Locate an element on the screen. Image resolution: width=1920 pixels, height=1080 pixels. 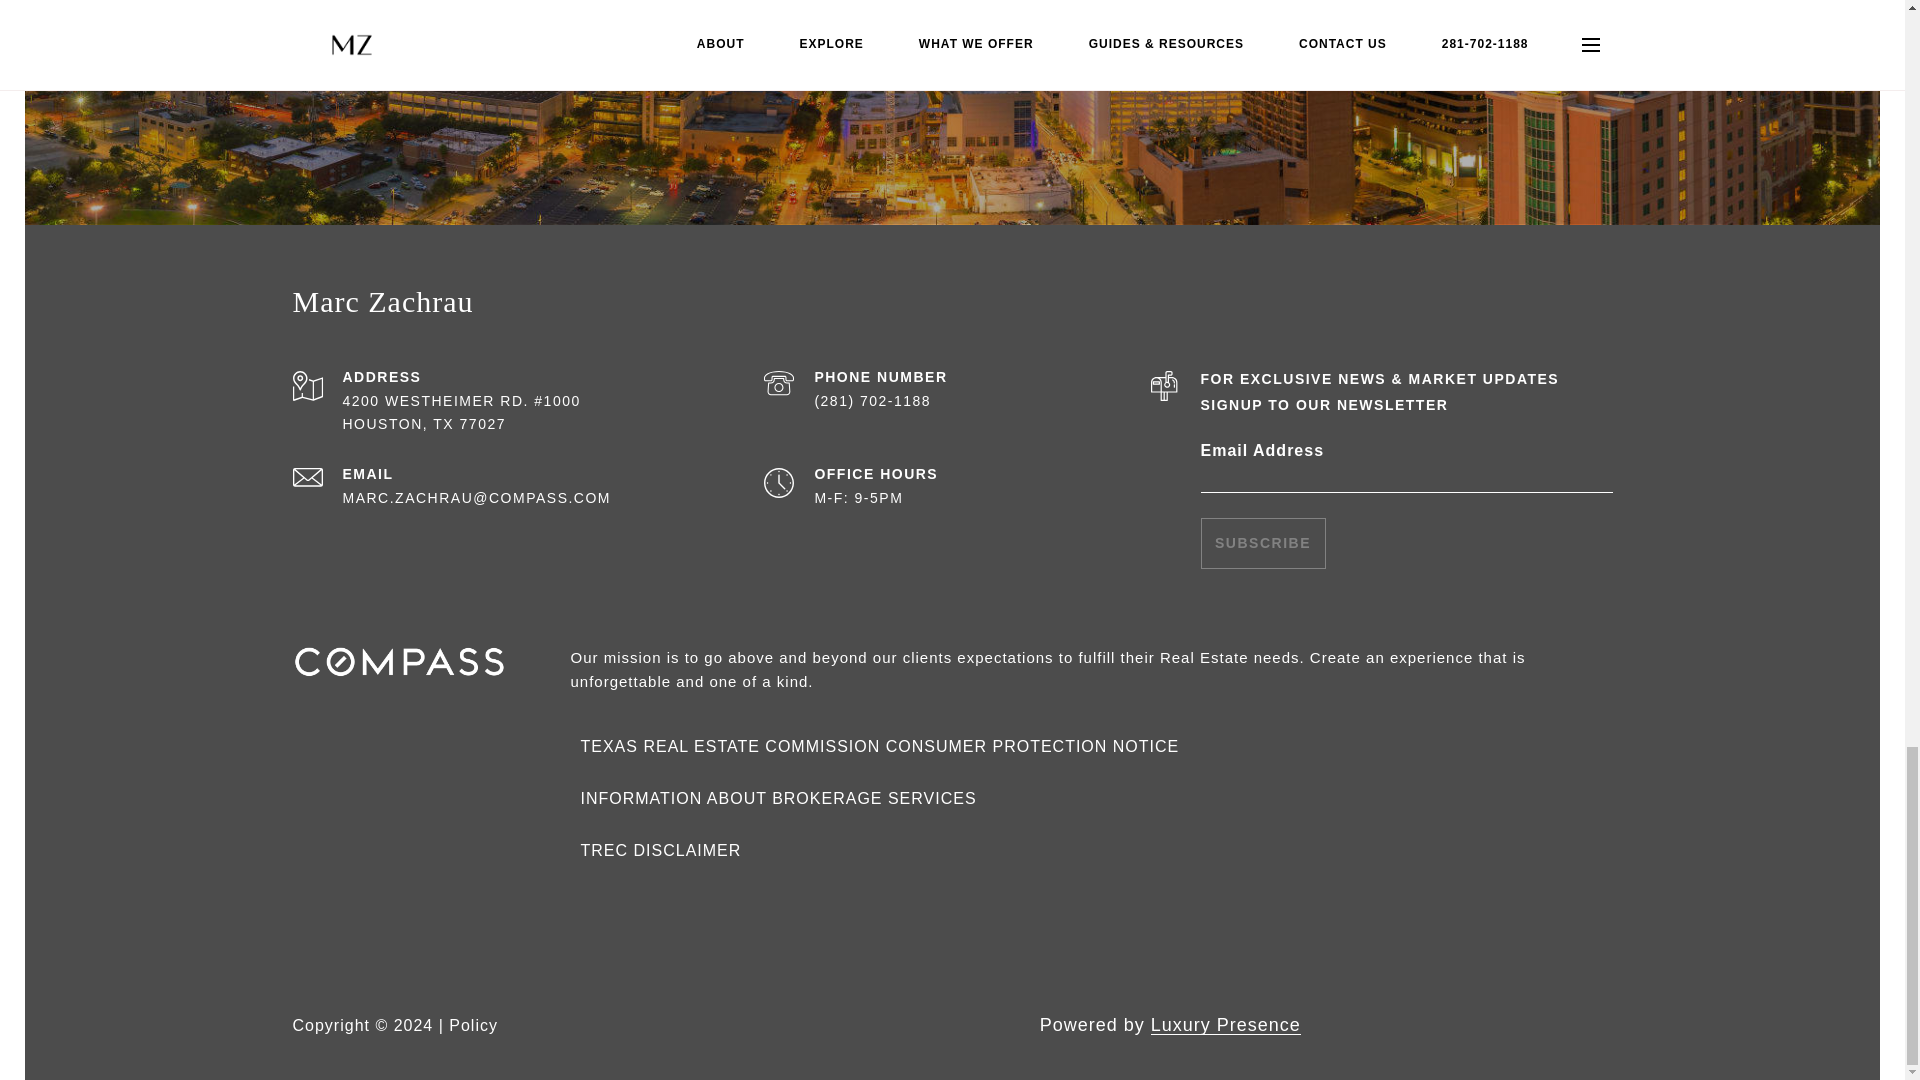
SUBSCRIBE is located at coordinates (1262, 544).